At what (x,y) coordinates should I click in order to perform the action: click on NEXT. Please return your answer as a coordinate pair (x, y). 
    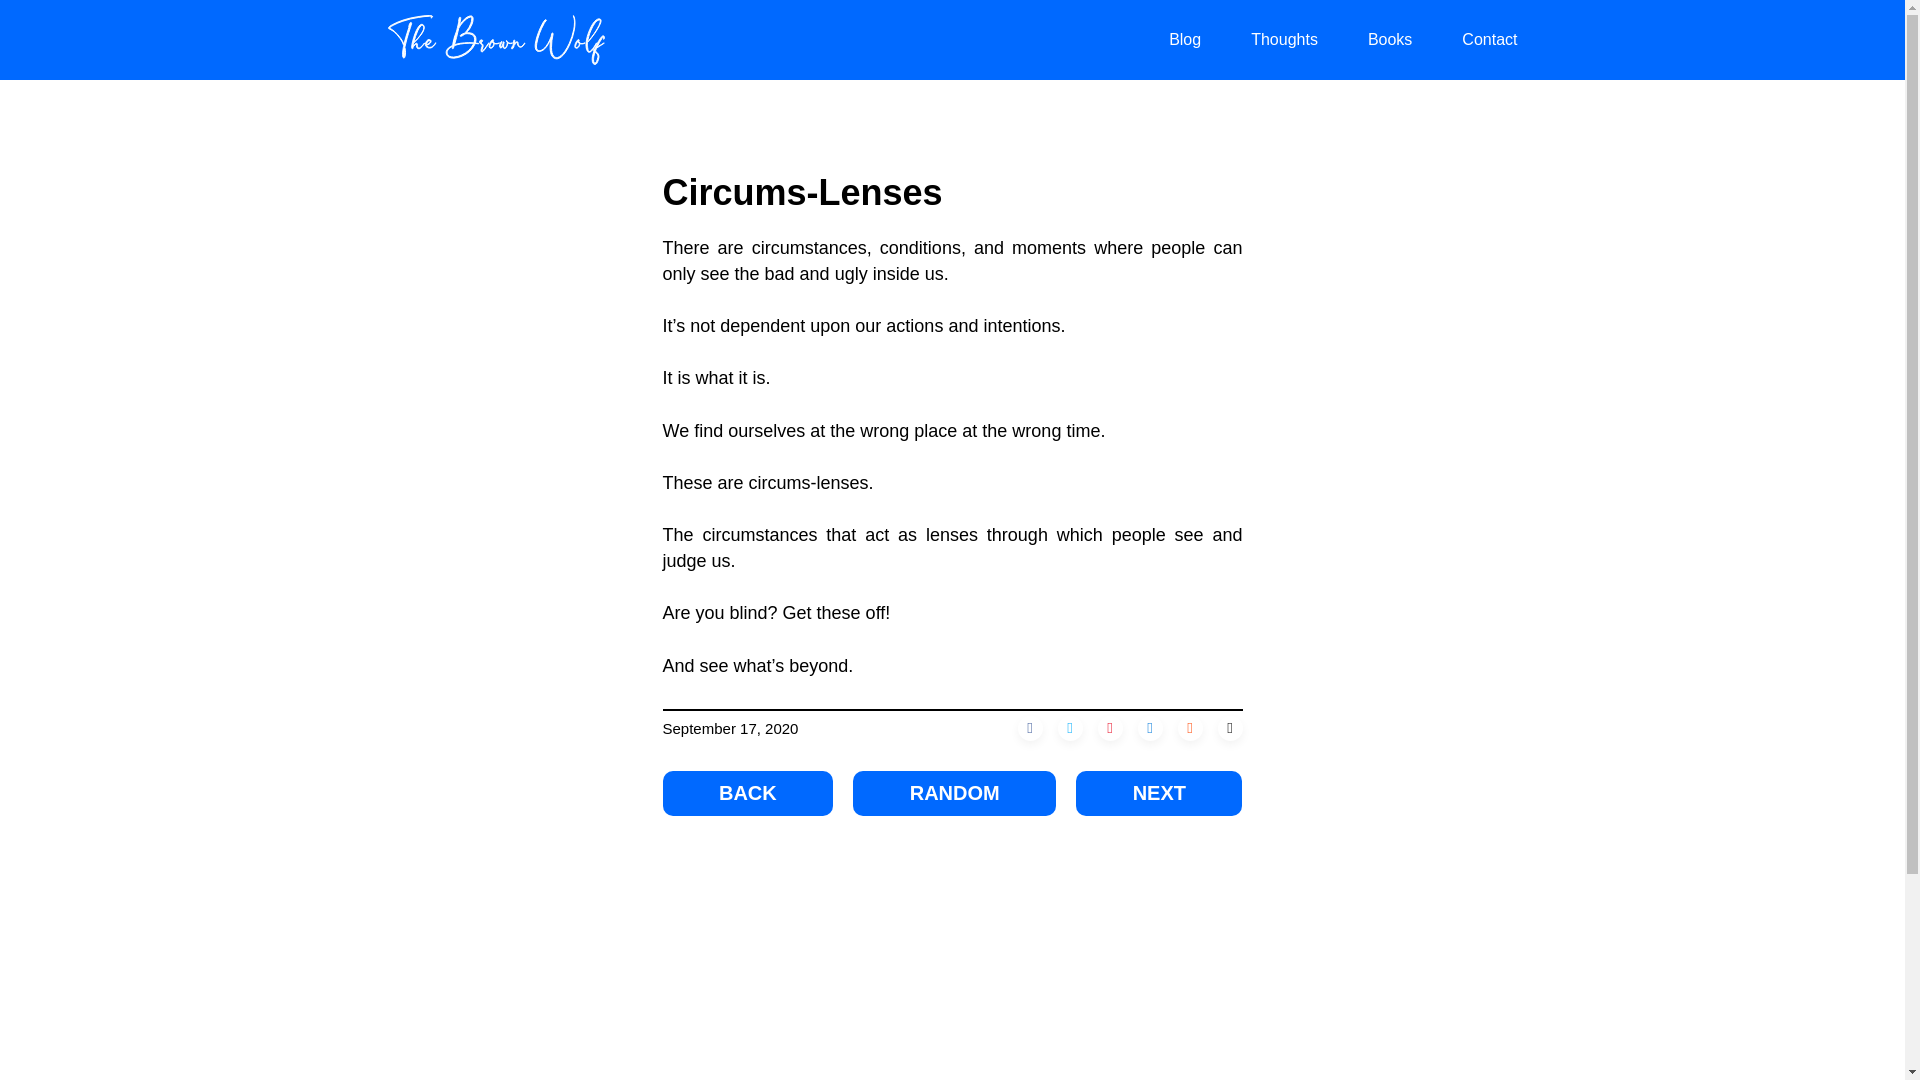
    Looking at the image, I should click on (1158, 794).